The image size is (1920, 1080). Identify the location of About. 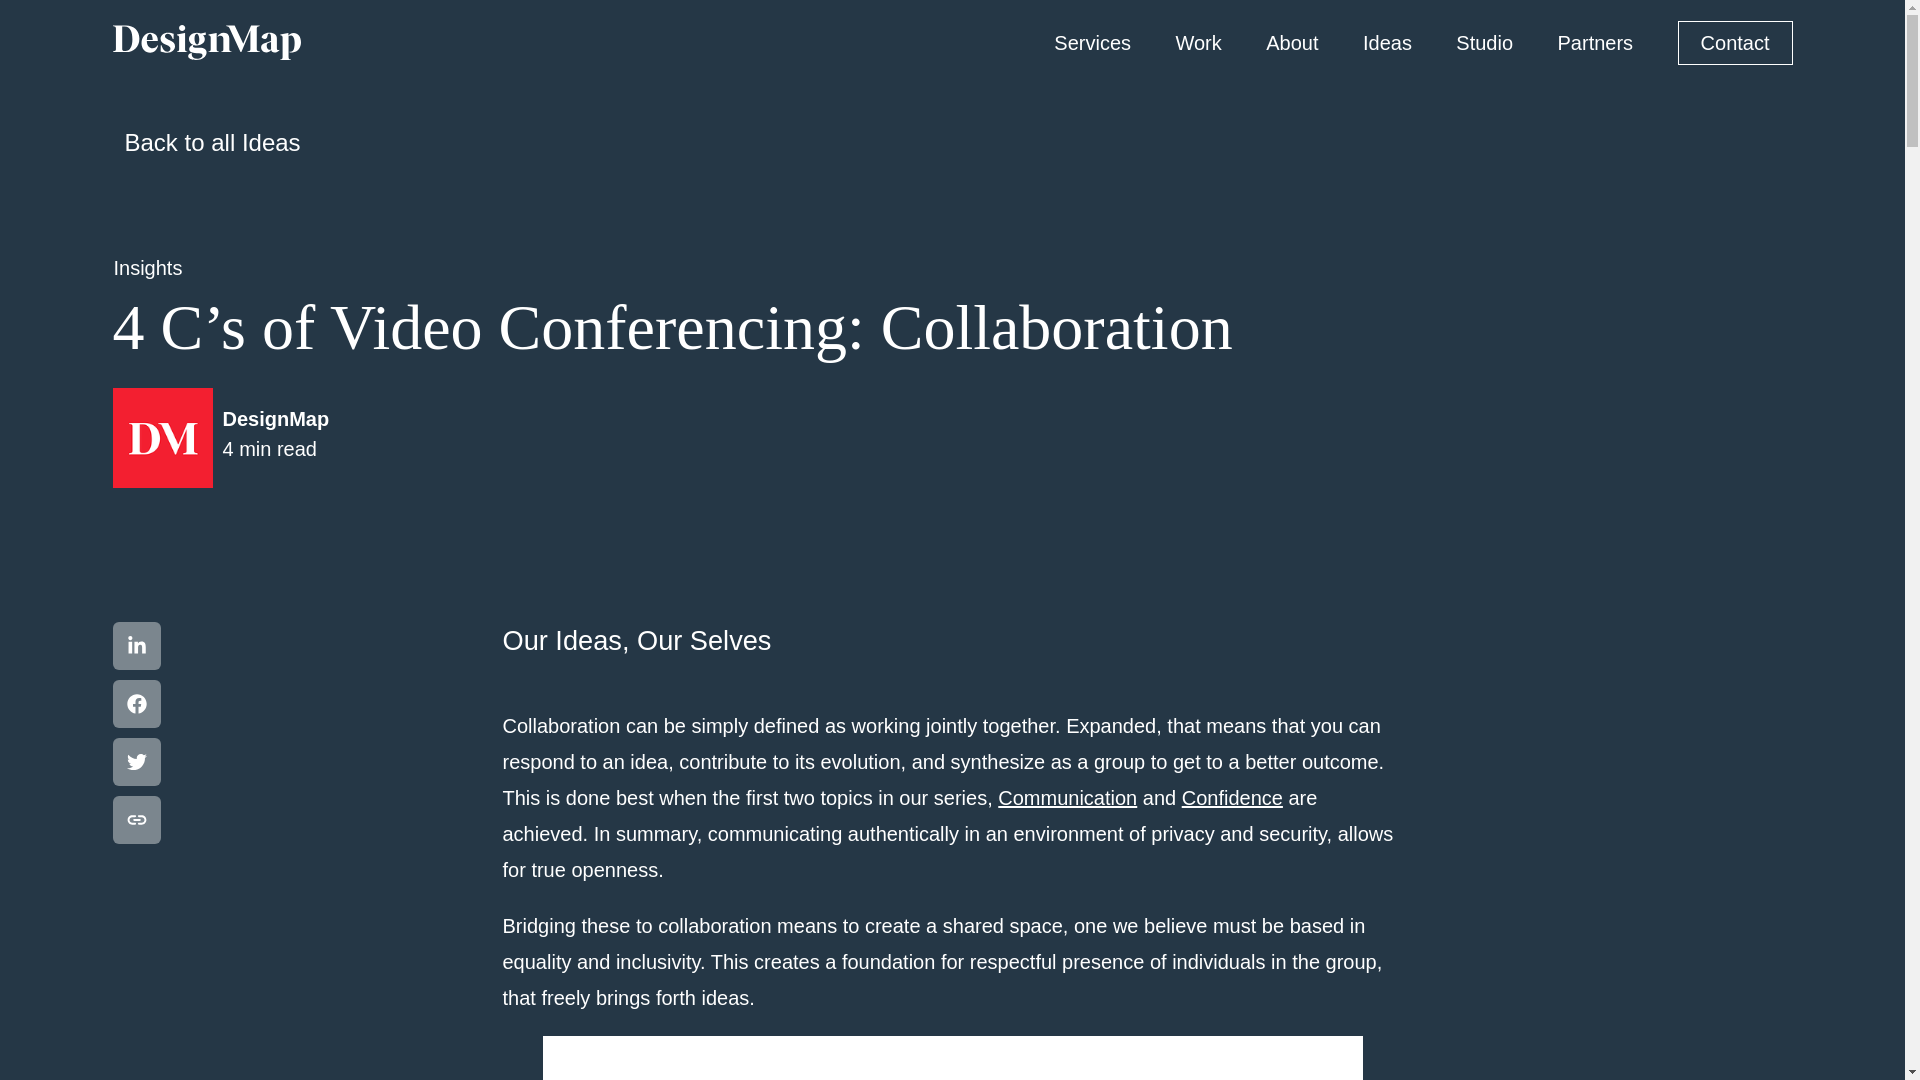
(135, 762).